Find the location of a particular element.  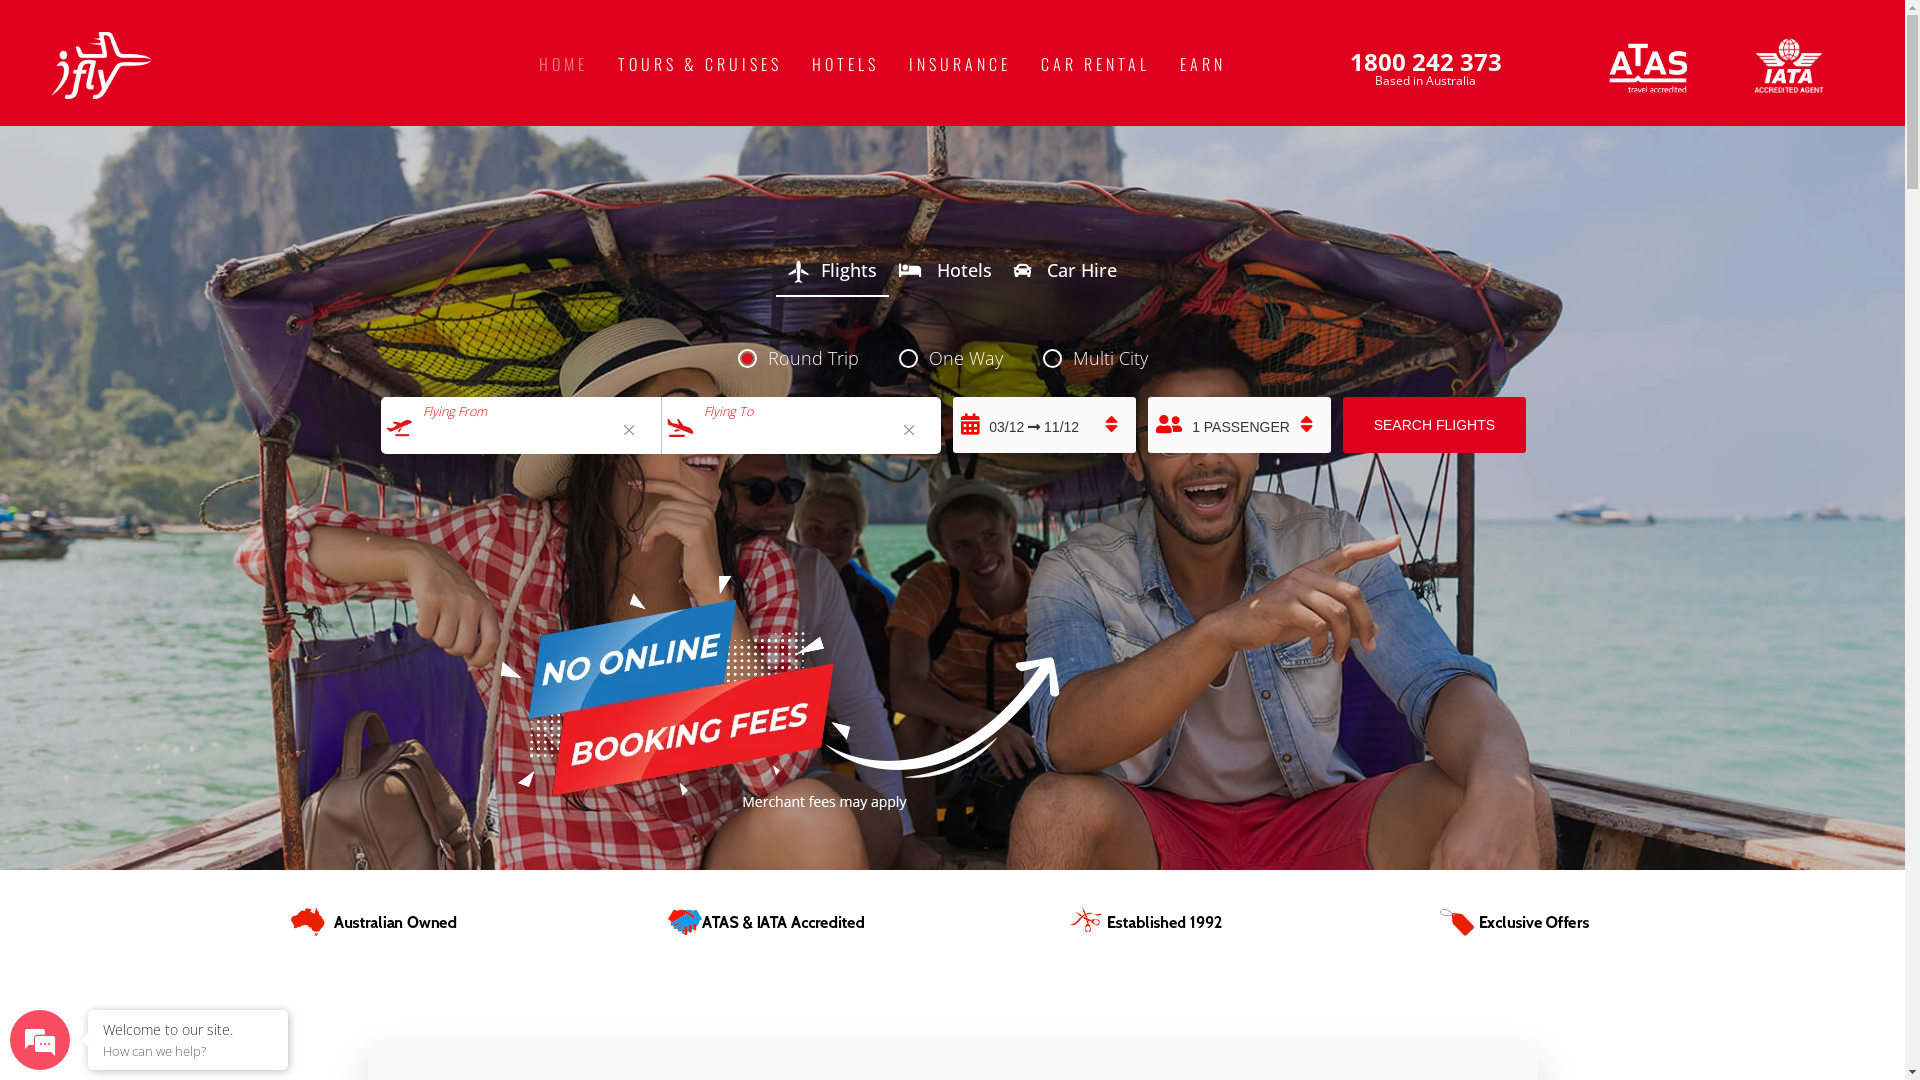

Multi City is located at coordinates (1104, 358).